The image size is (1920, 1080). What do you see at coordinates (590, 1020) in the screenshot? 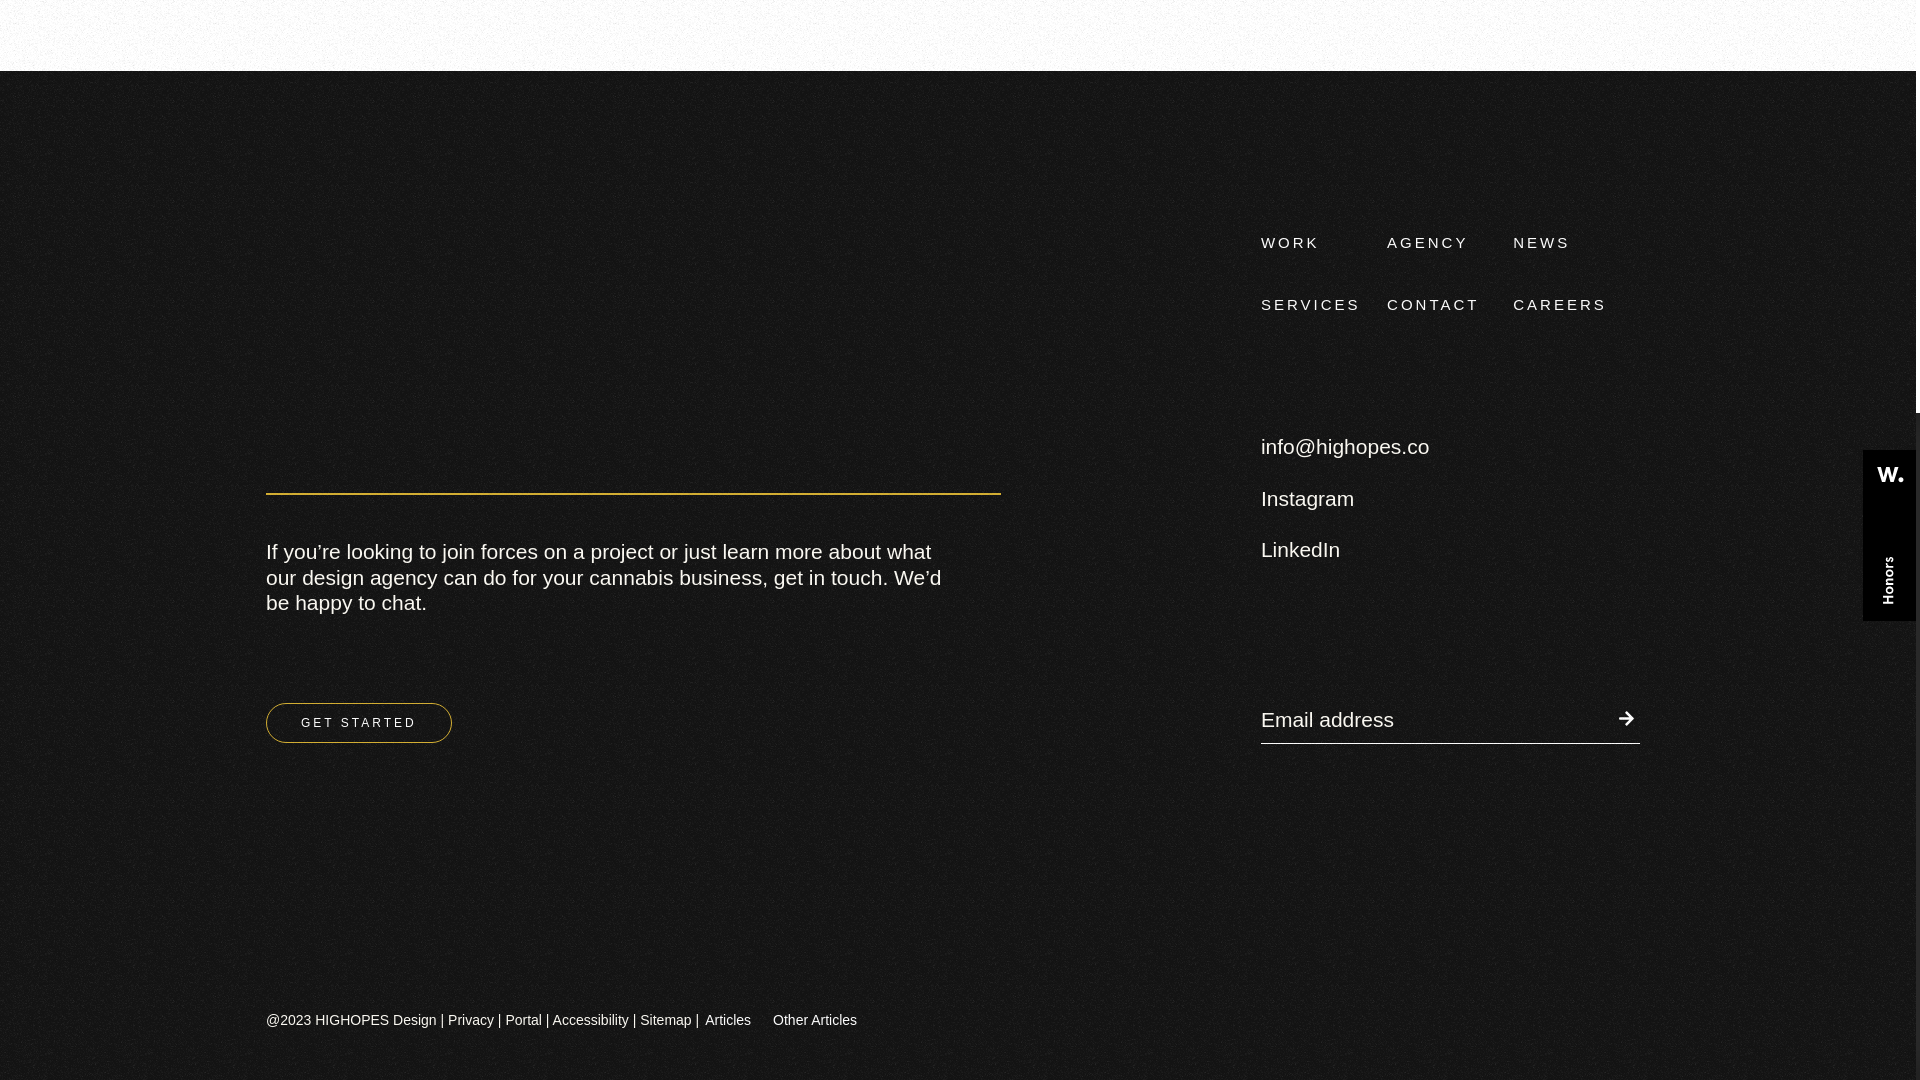
I see `Accessibility` at bounding box center [590, 1020].